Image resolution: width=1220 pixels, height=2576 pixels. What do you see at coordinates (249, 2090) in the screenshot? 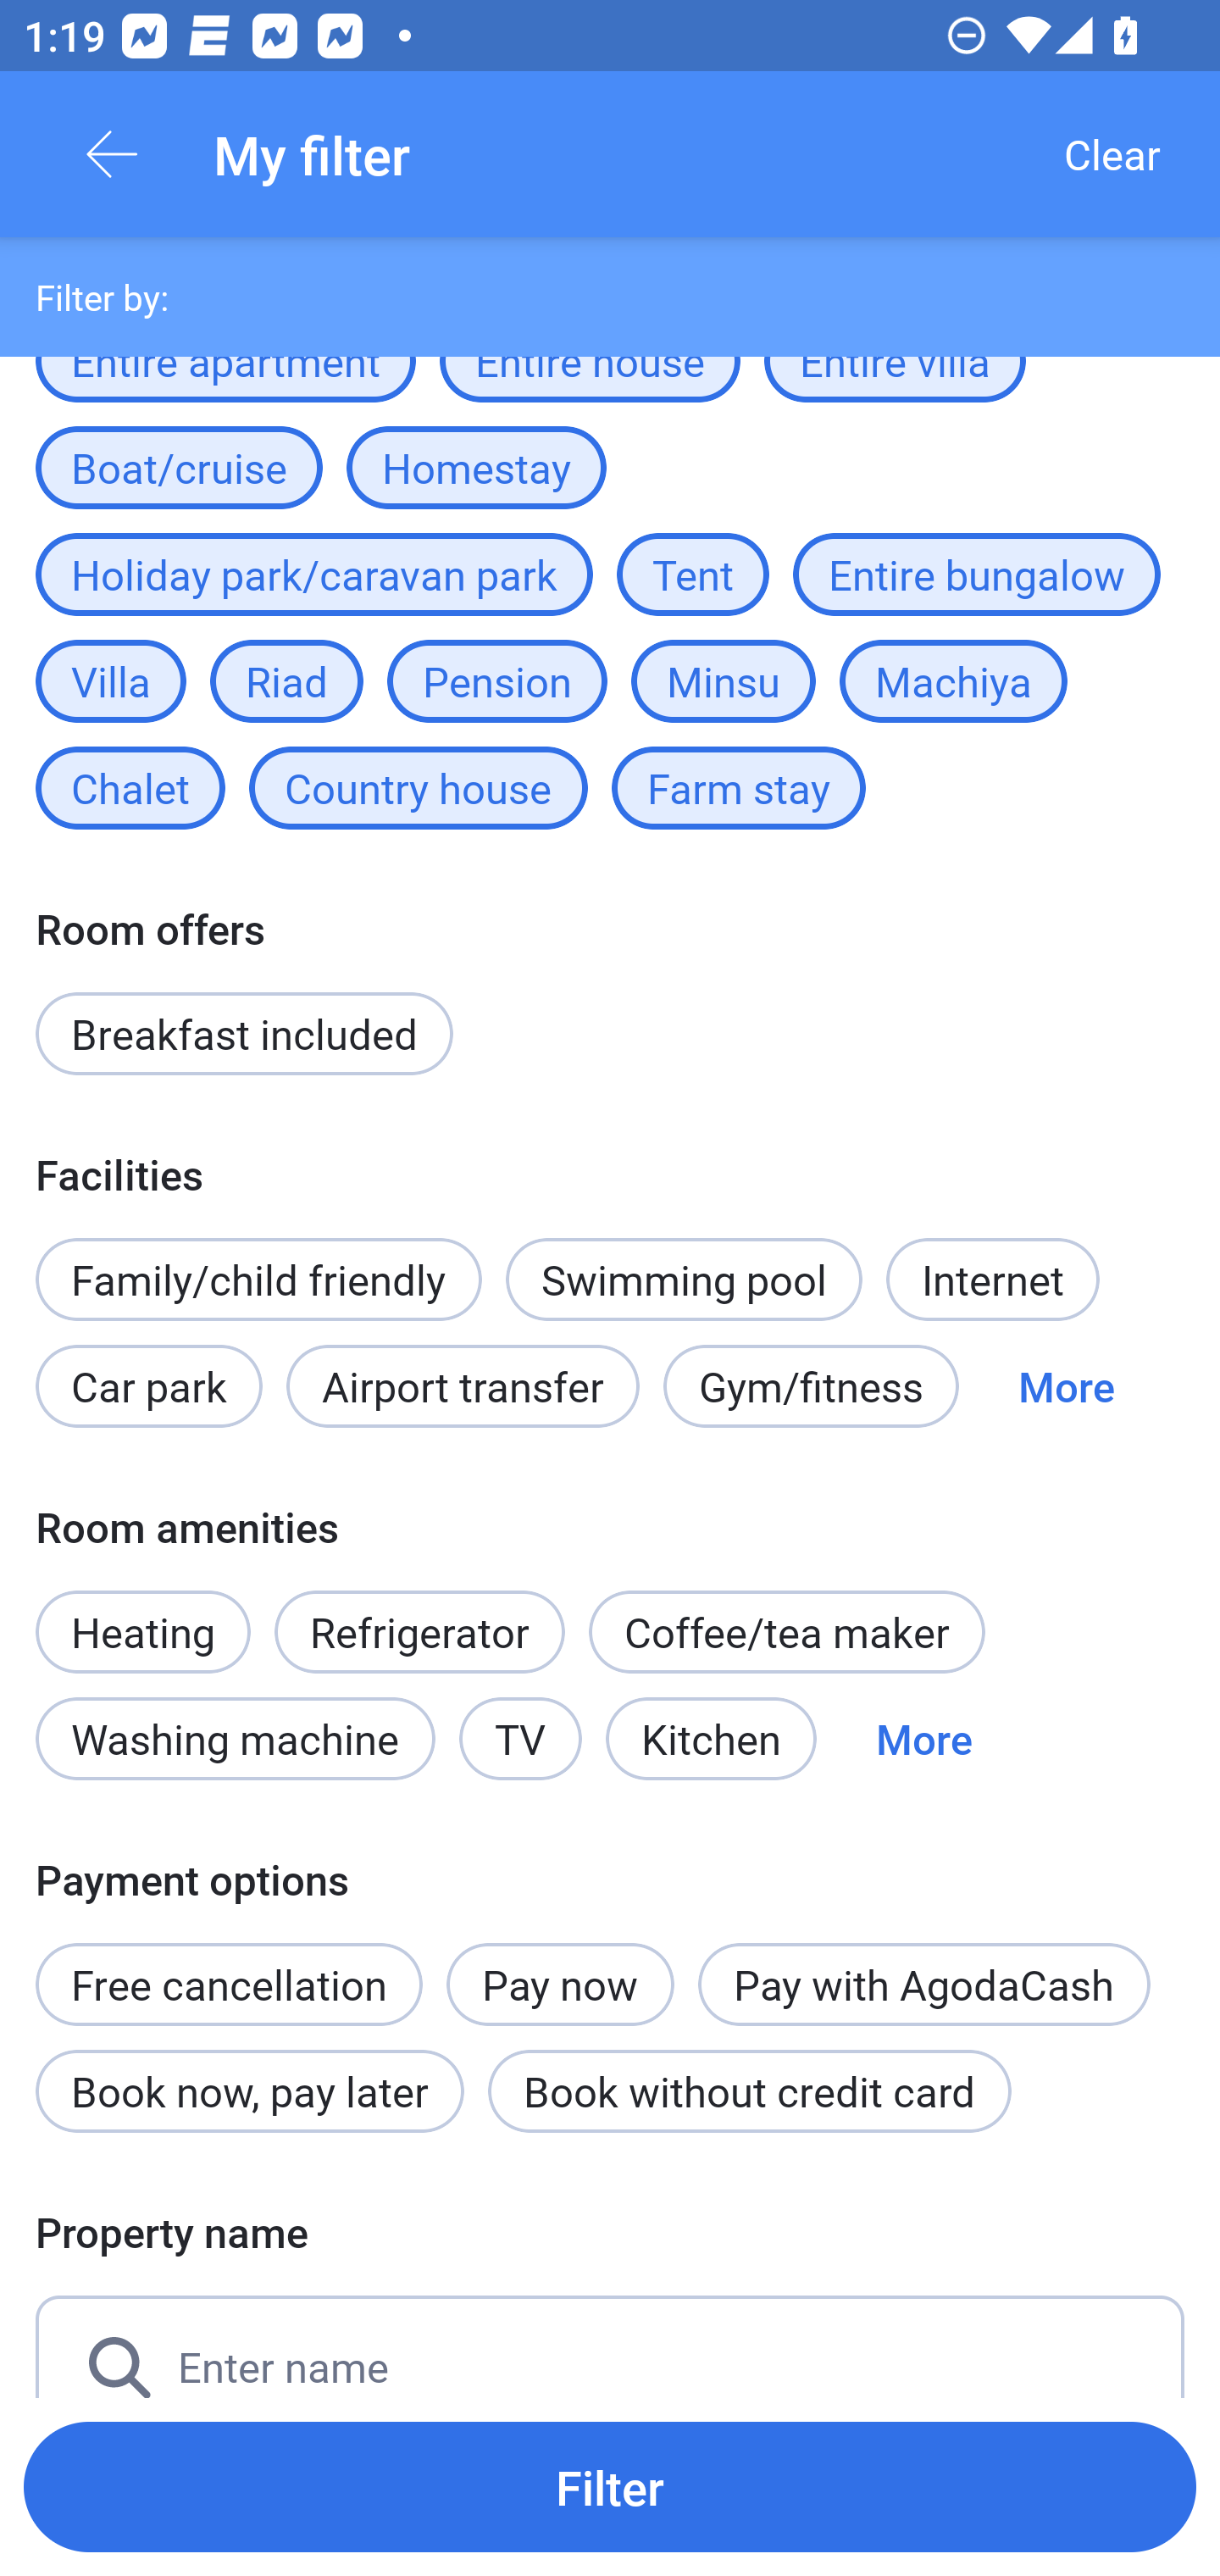
I see `Book now, pay later` at bounding box center [249, 2090].